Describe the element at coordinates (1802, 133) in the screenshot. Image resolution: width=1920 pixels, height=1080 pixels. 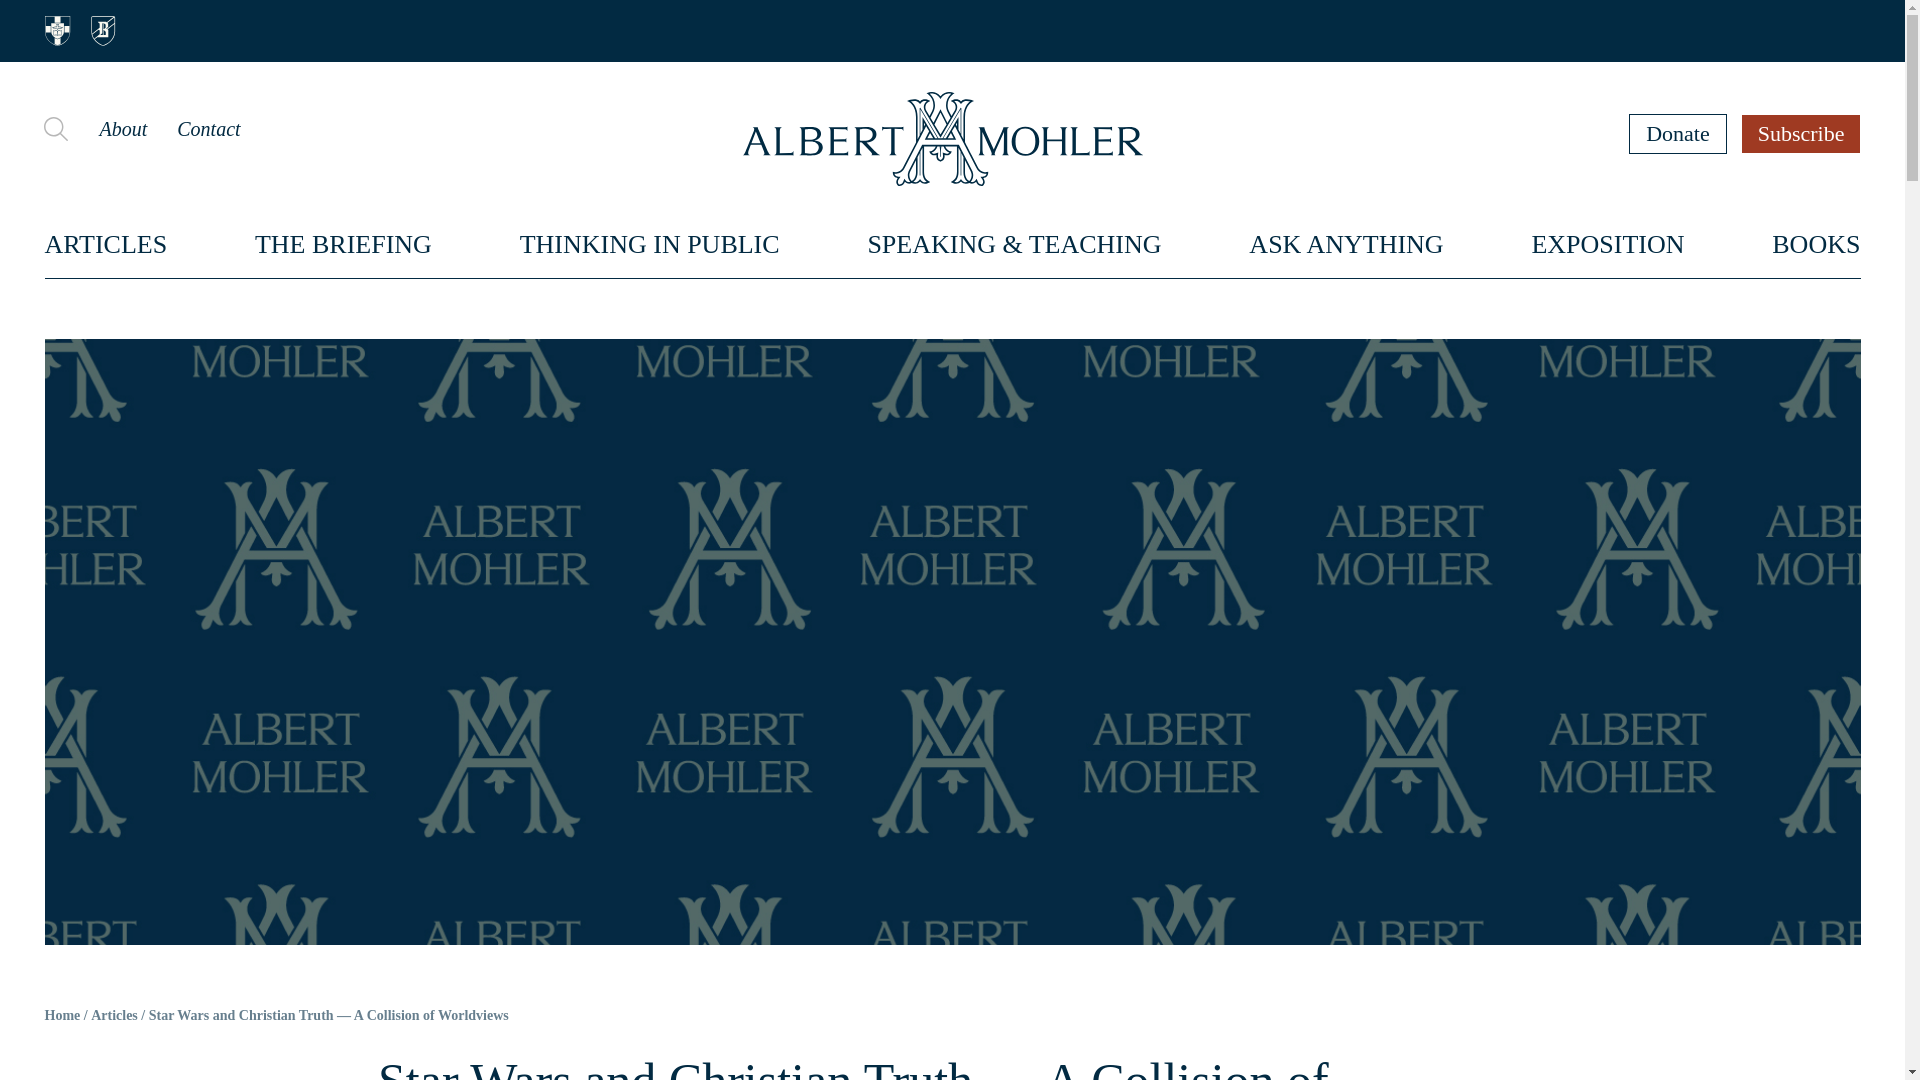
I see `Subscribe` at that location.